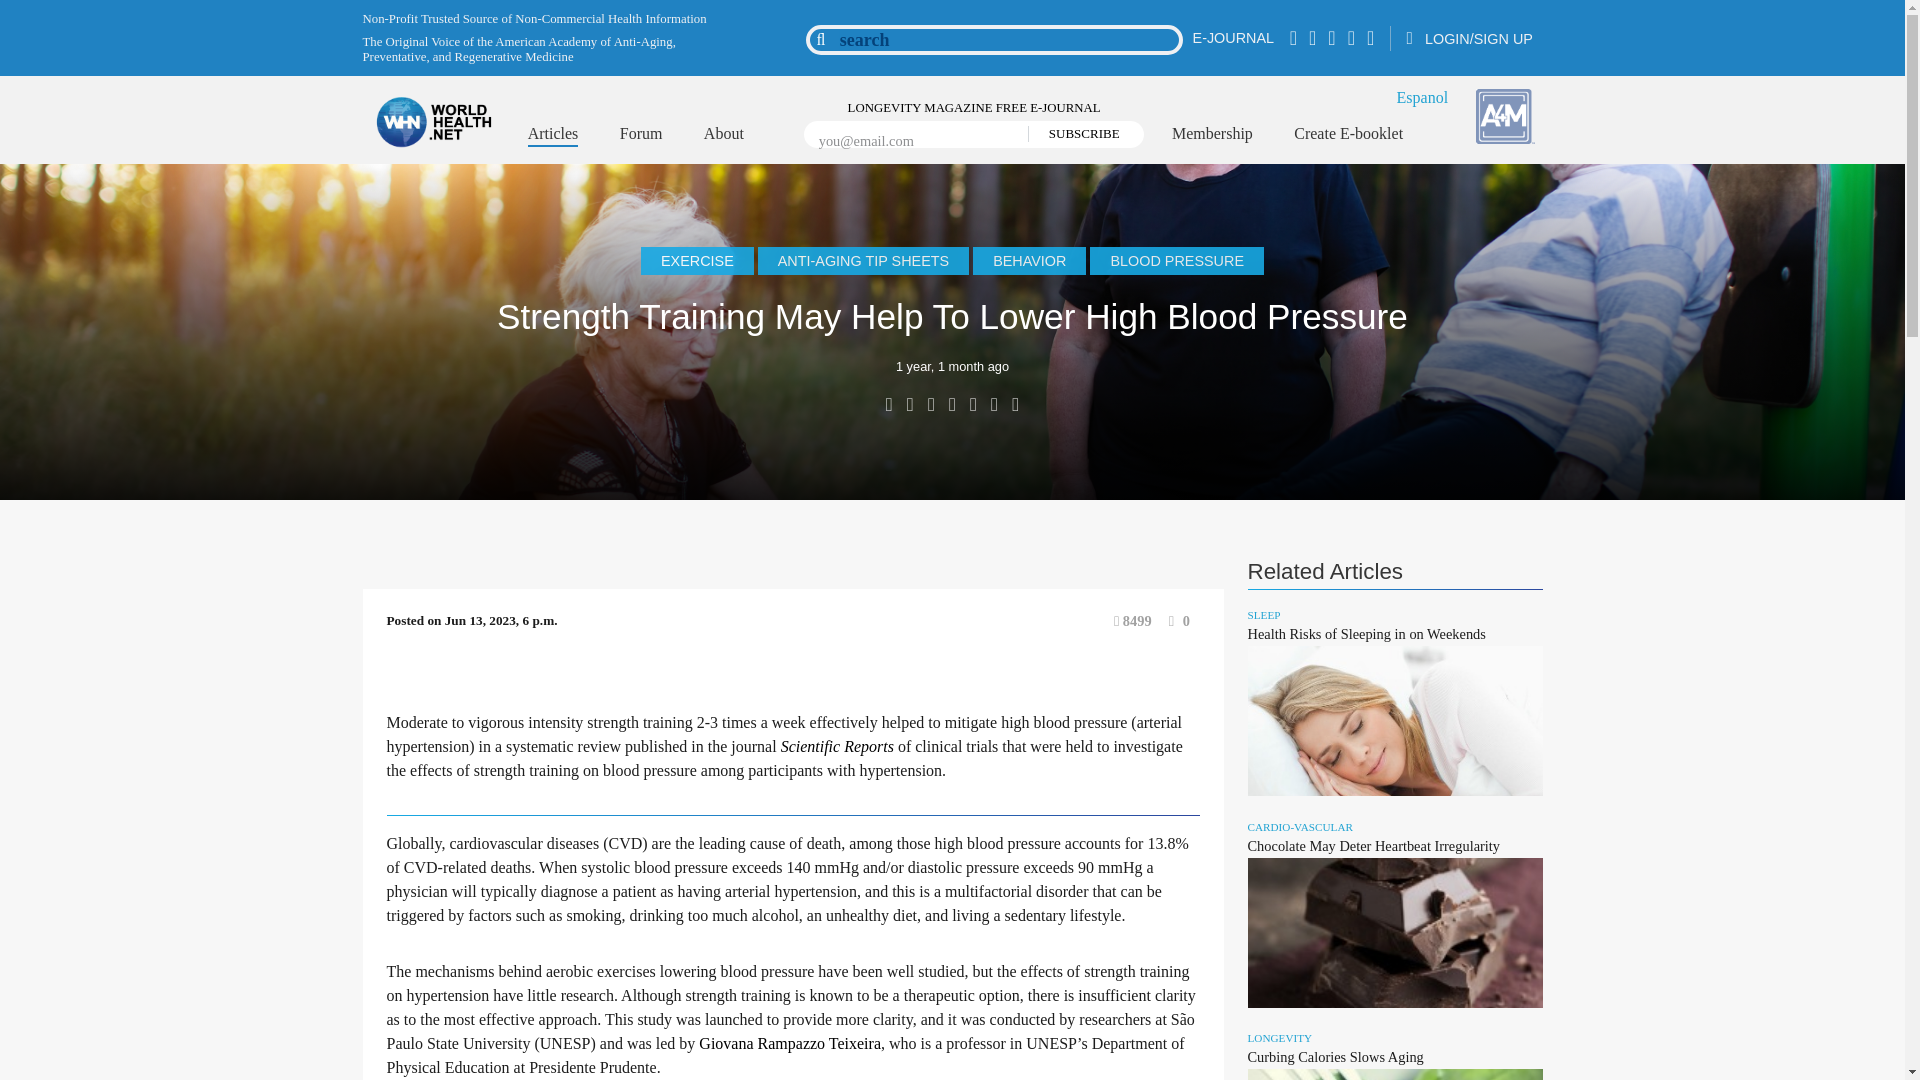  What do you see at coordinates (1078, 134) in the screenshot?
I see `subscribe` at bounding box center [1078, 134].